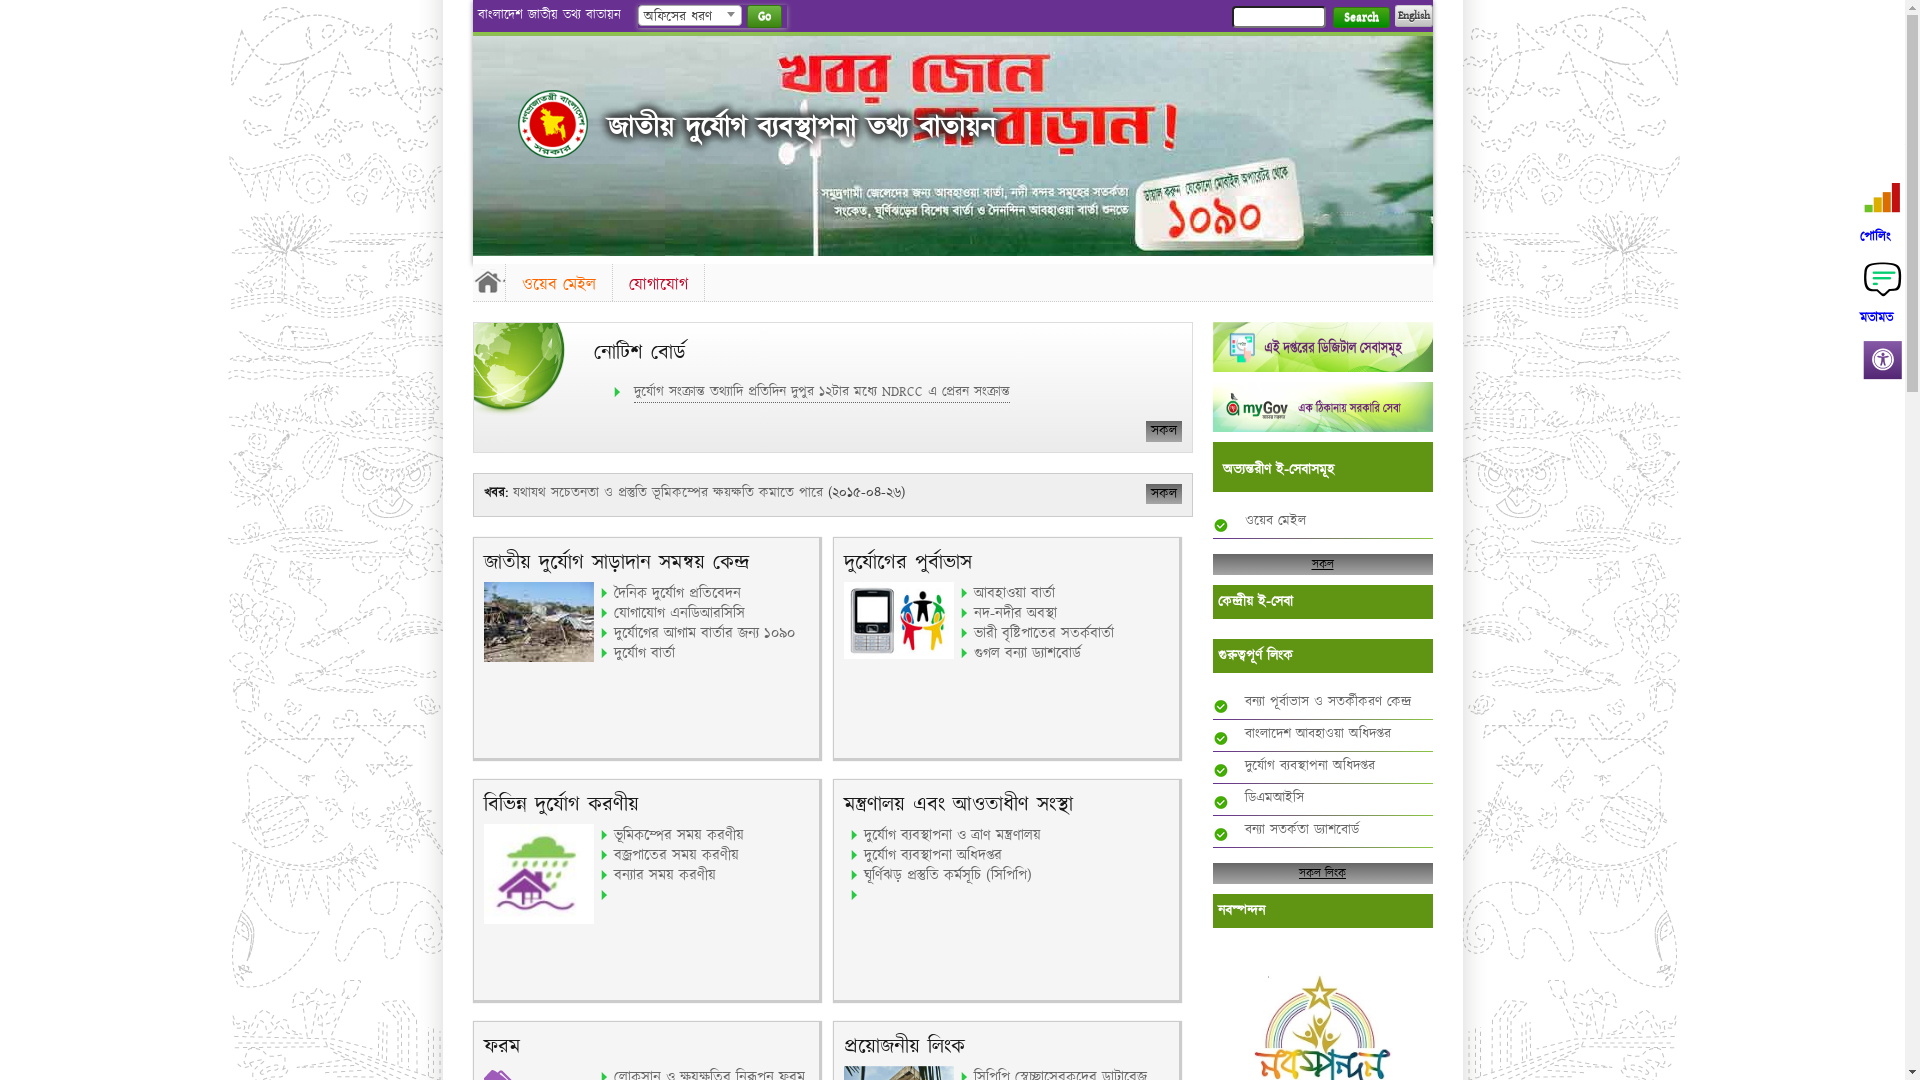 The height and width of the screenshot is (1080, 1920). Describe the element at coordinates (1413, 16) in the screenshot. I see `English` at that location.